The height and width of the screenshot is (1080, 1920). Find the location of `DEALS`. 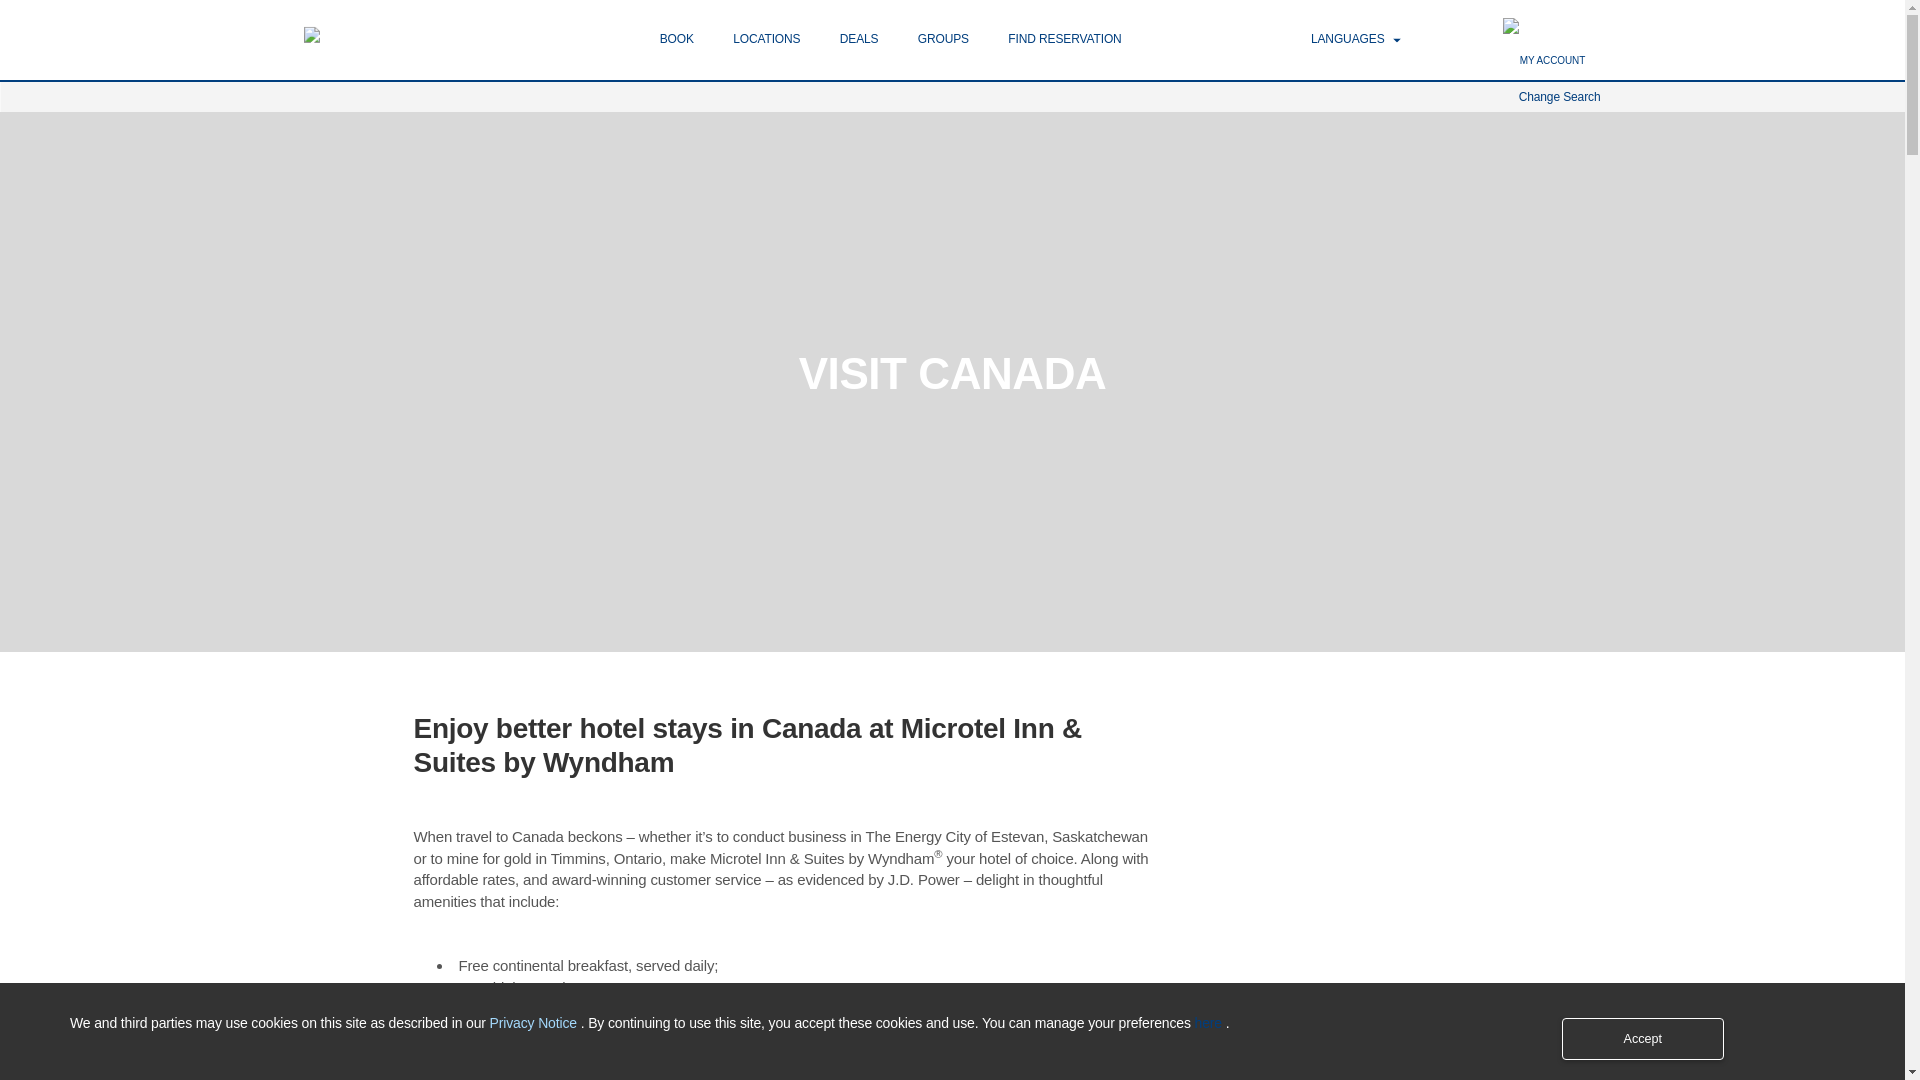

DEALS is located at coordinates (860, 40).